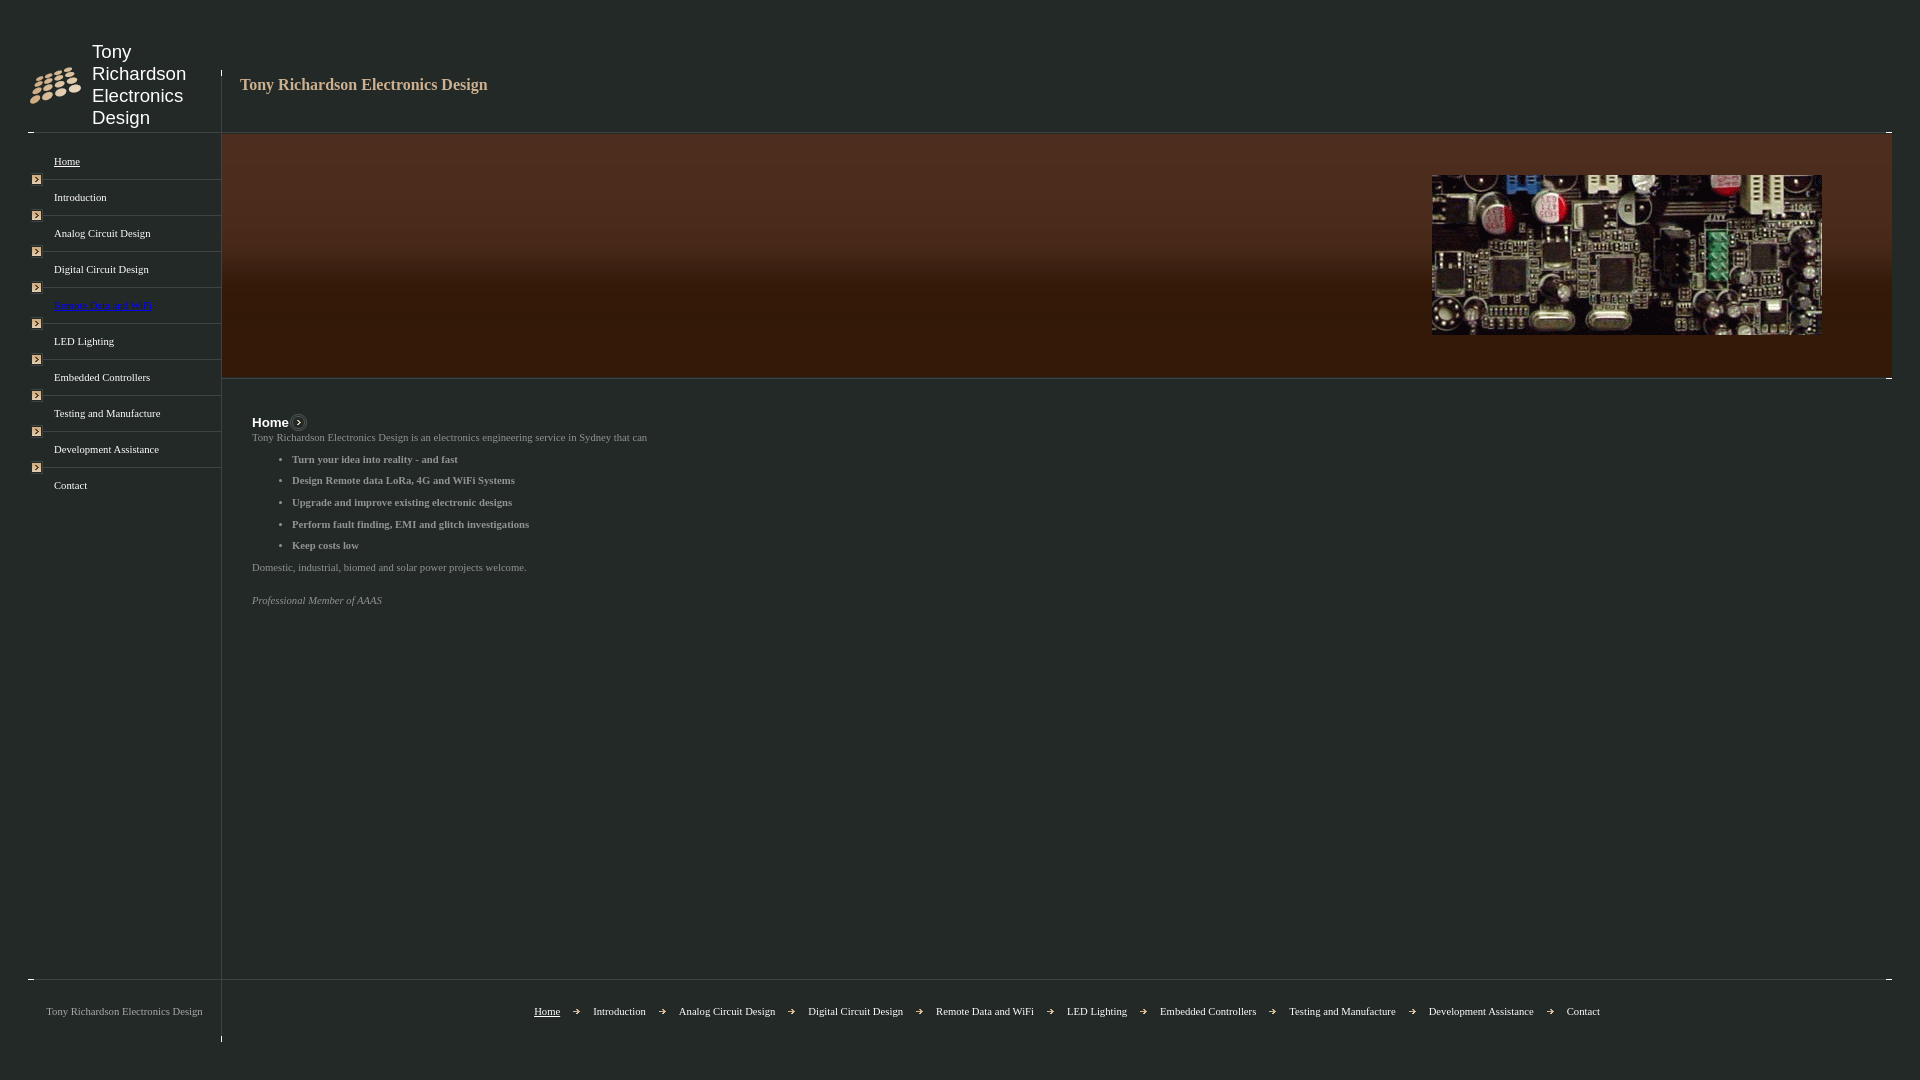 This screenshot has width=1920, height=1080. I want to click on Introduction, so click(620, 1012).